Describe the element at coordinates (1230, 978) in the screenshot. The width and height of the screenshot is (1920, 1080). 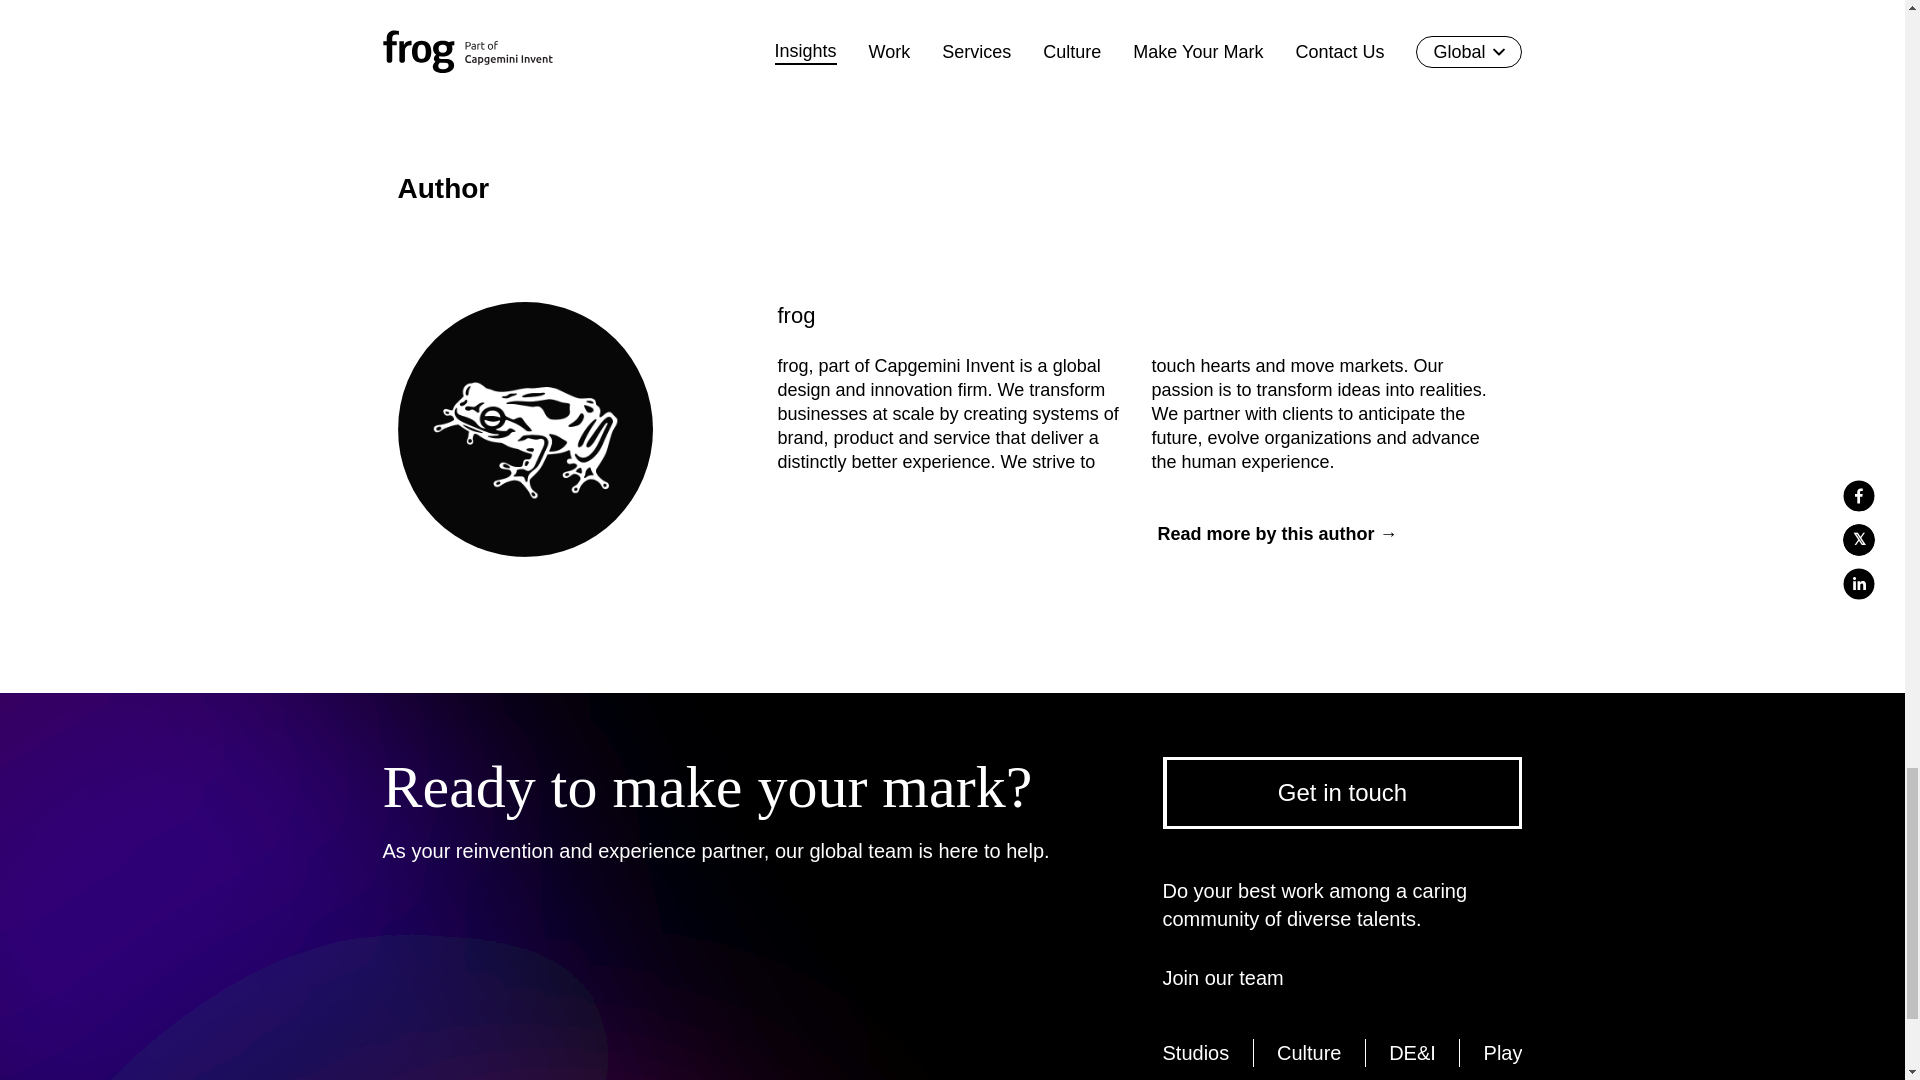
I see `Join our team` at that location.